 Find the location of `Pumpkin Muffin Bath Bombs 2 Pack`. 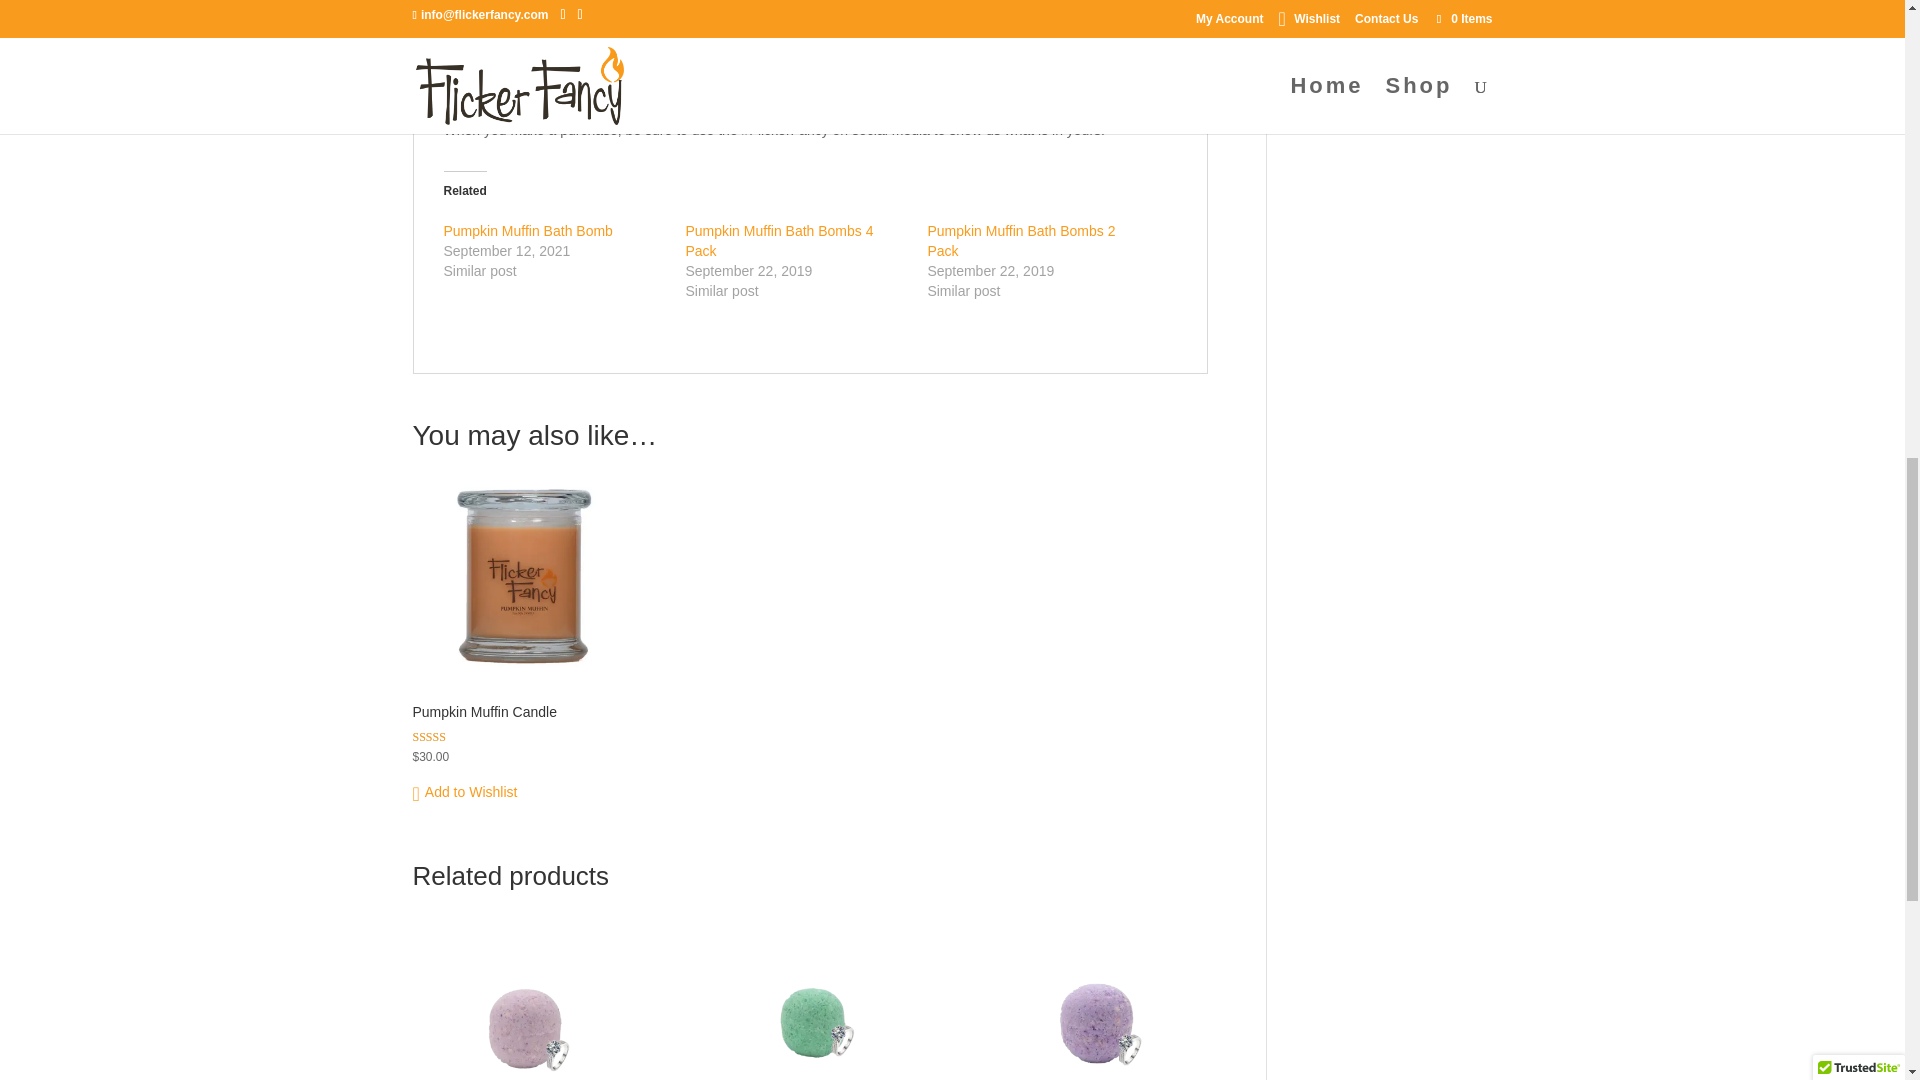

Pumpkin Muffin Bath Bombs 2 Pack is located at coordinates (1021, 240).